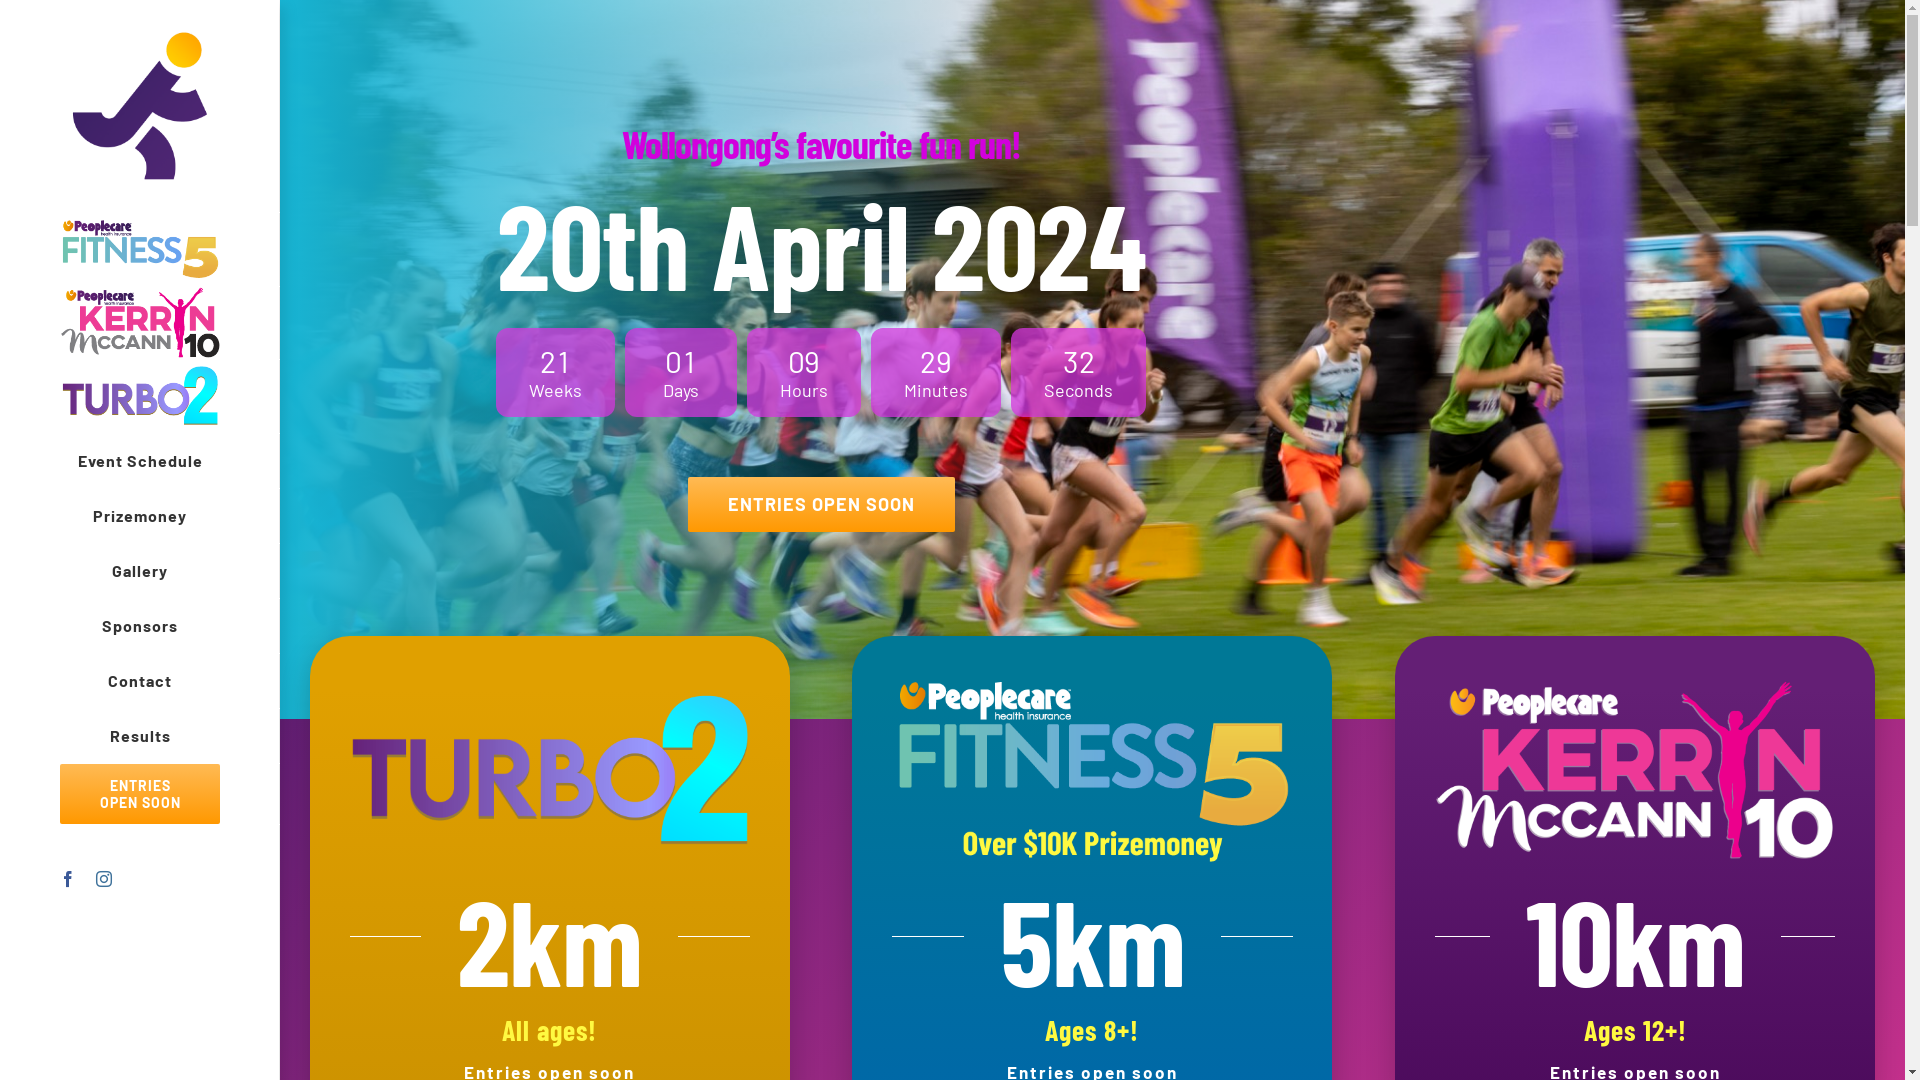  I want to click on turbo-2, so click(550, 770).